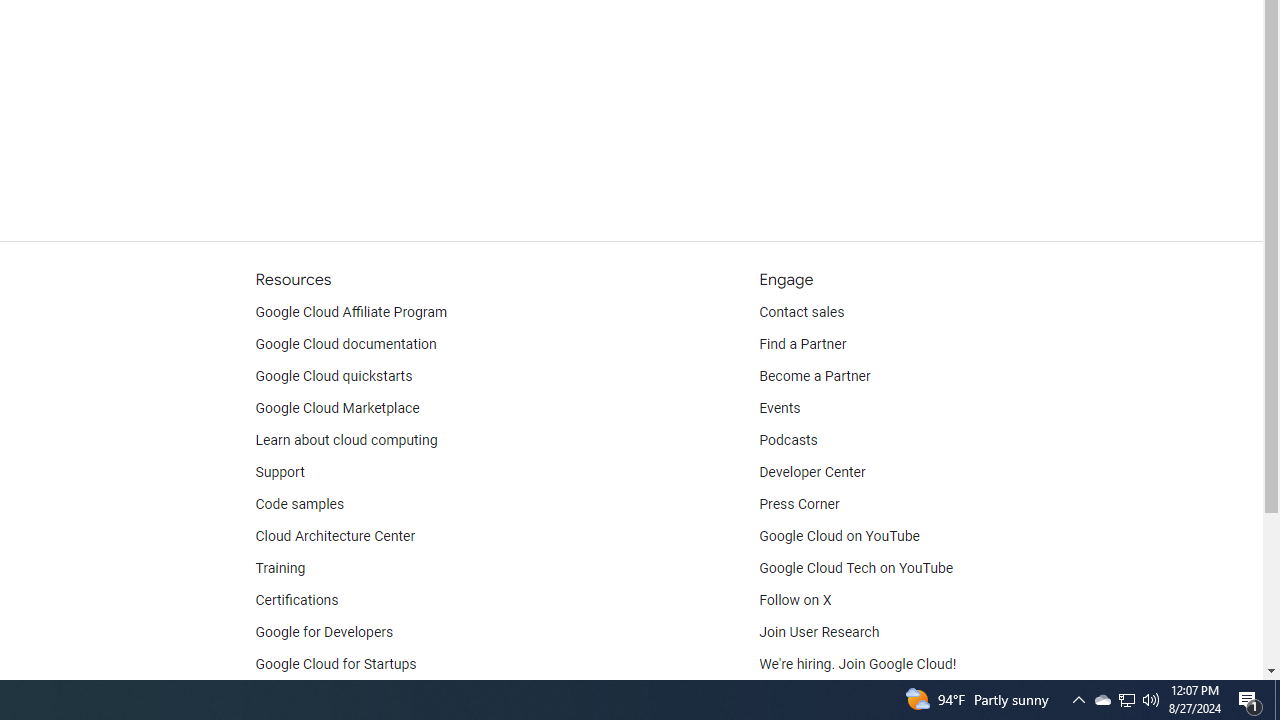  Describe the element at coordinates (279, 472) in the screenshot. I see `Support` at that location.